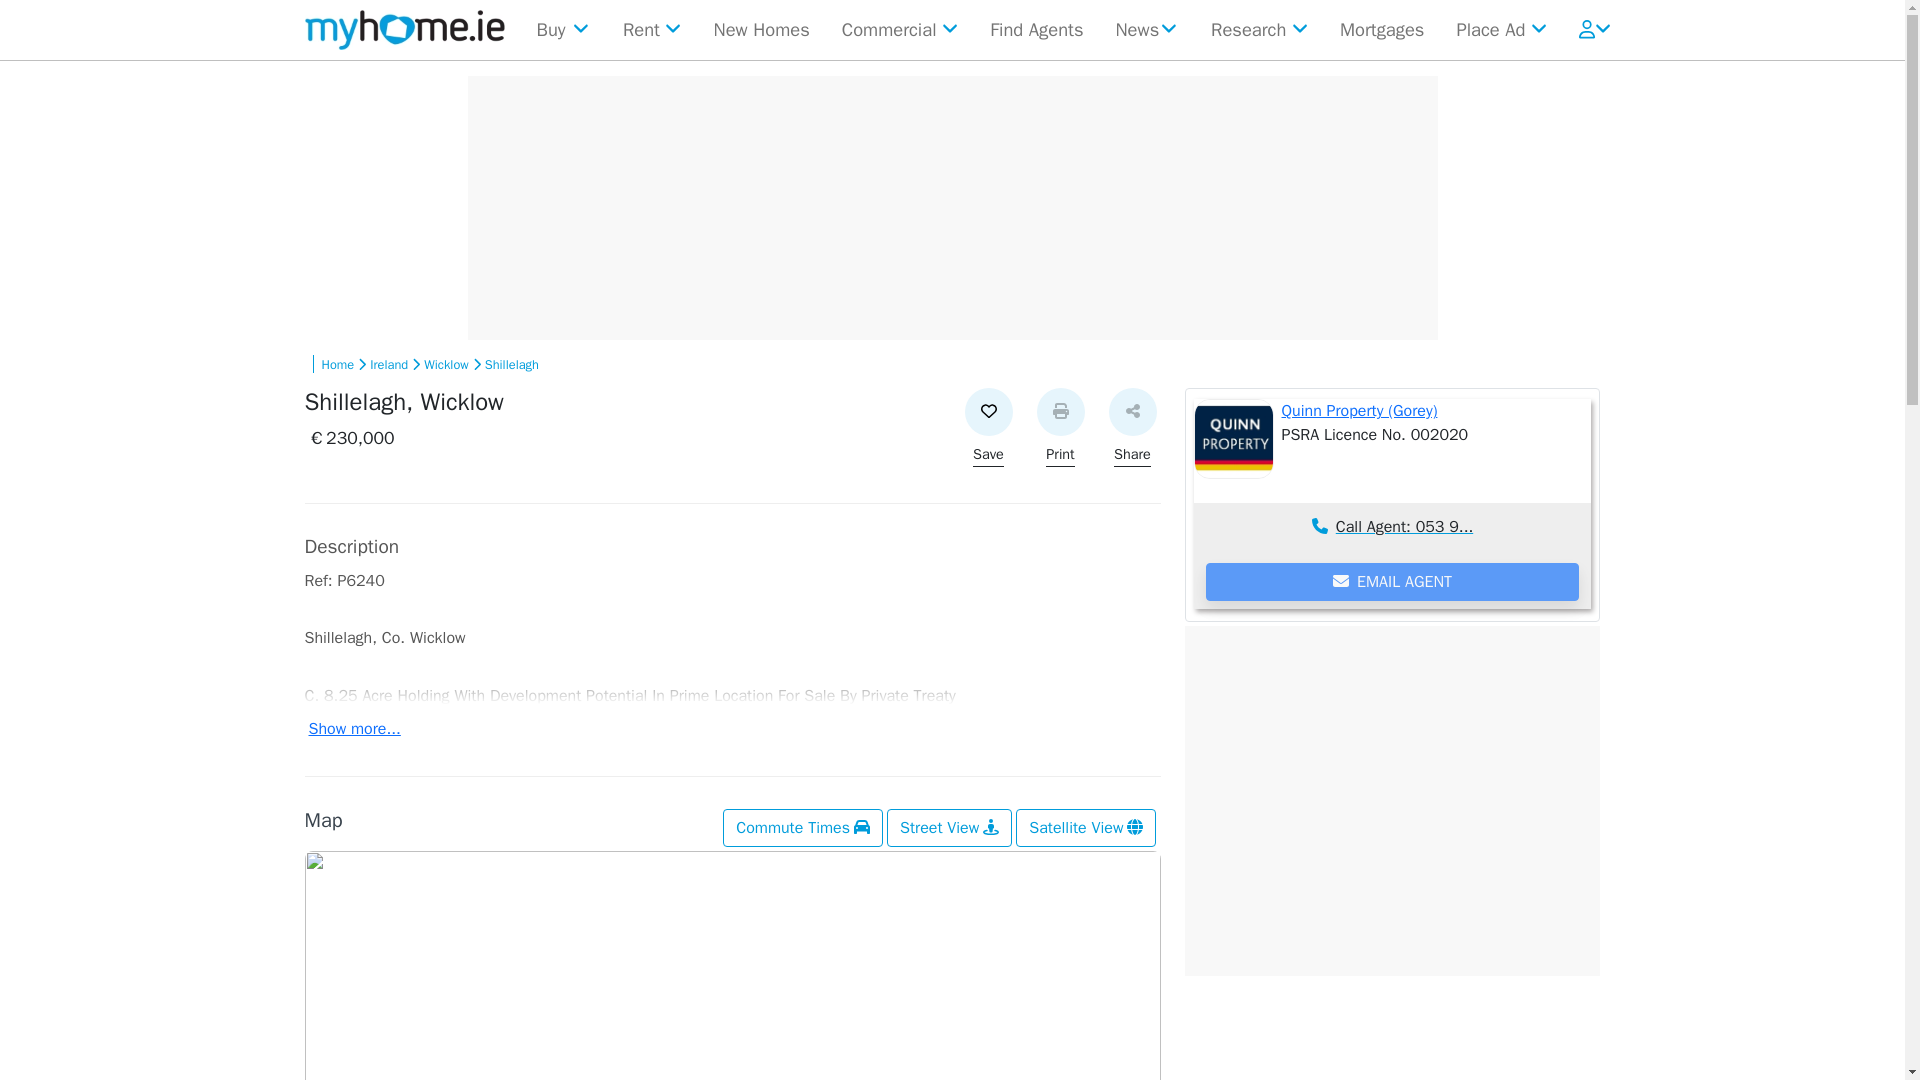 Image resolution: width=1920 pixels, height=1080 pixels. I want to click on New Homes, so click(762, 29).